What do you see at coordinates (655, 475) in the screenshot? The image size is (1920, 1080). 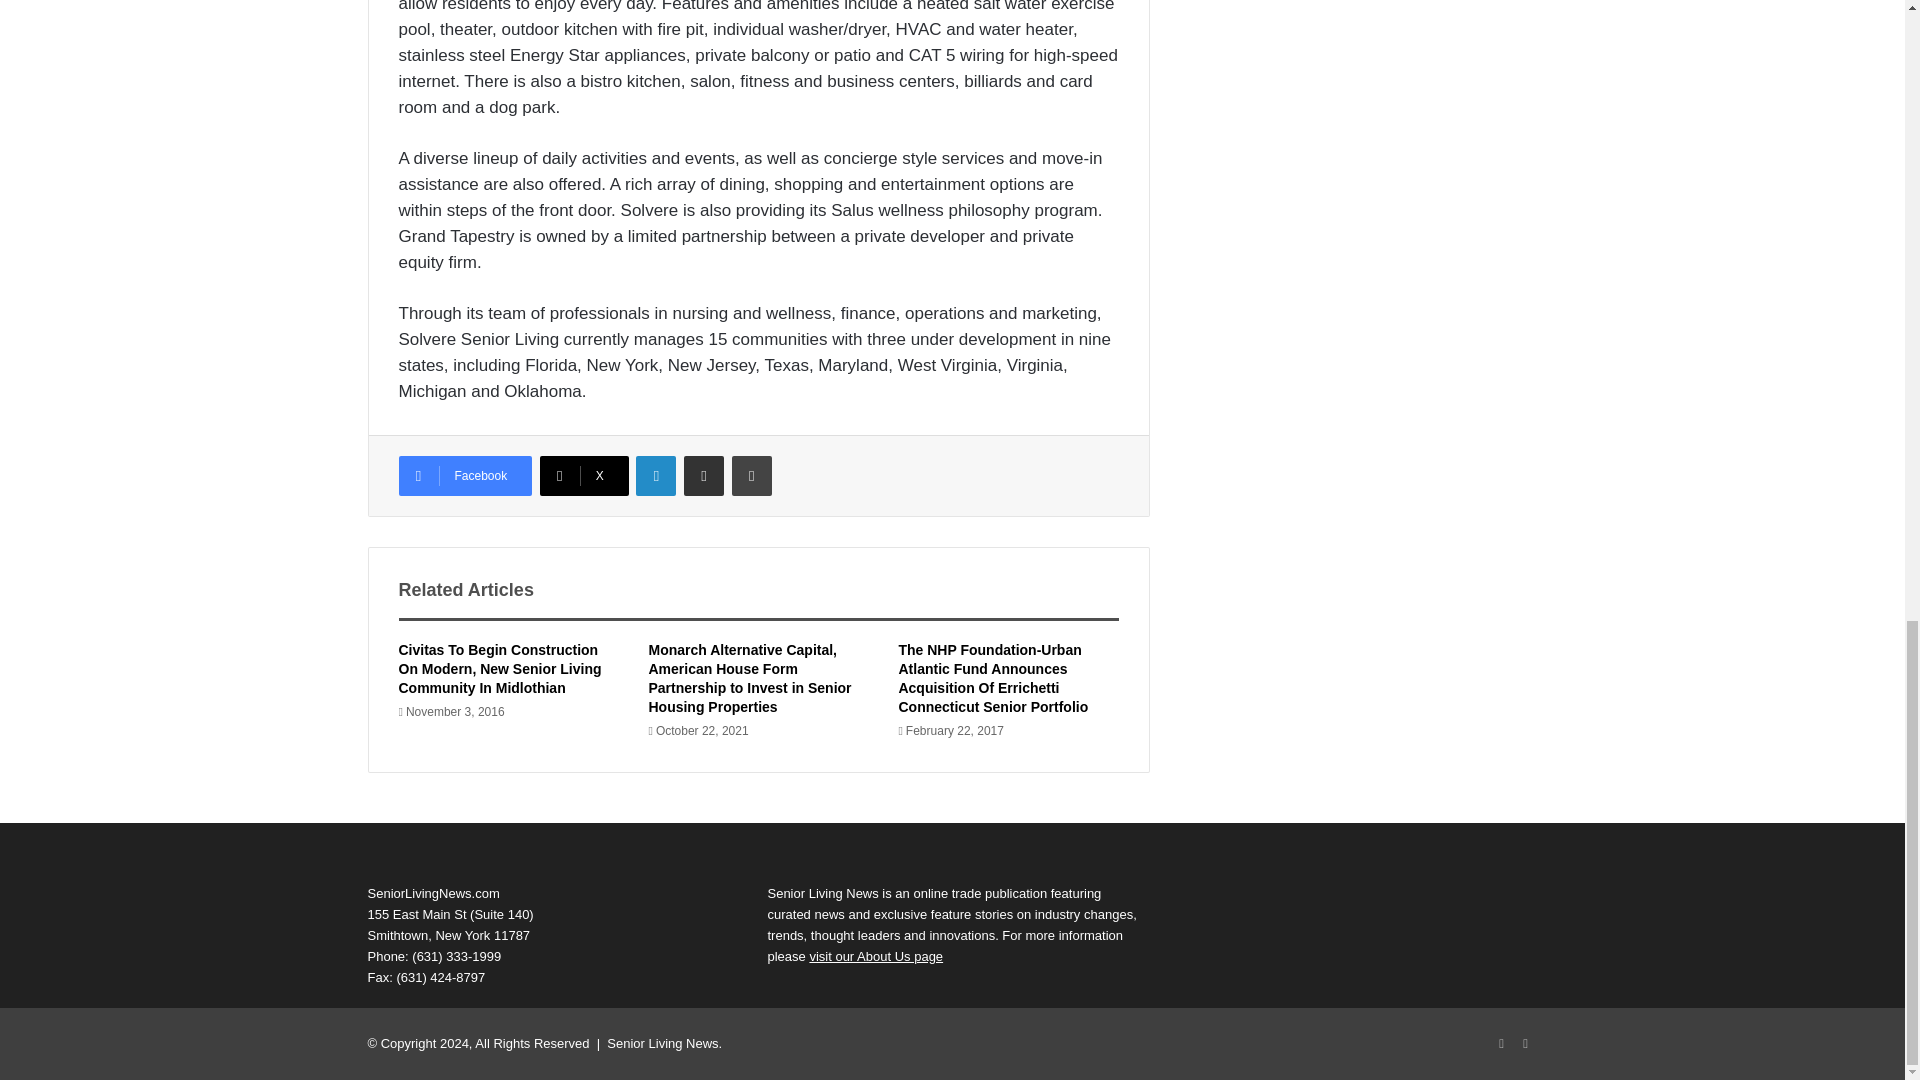 I see `LinkedIn` at bounding box center [655, 475].